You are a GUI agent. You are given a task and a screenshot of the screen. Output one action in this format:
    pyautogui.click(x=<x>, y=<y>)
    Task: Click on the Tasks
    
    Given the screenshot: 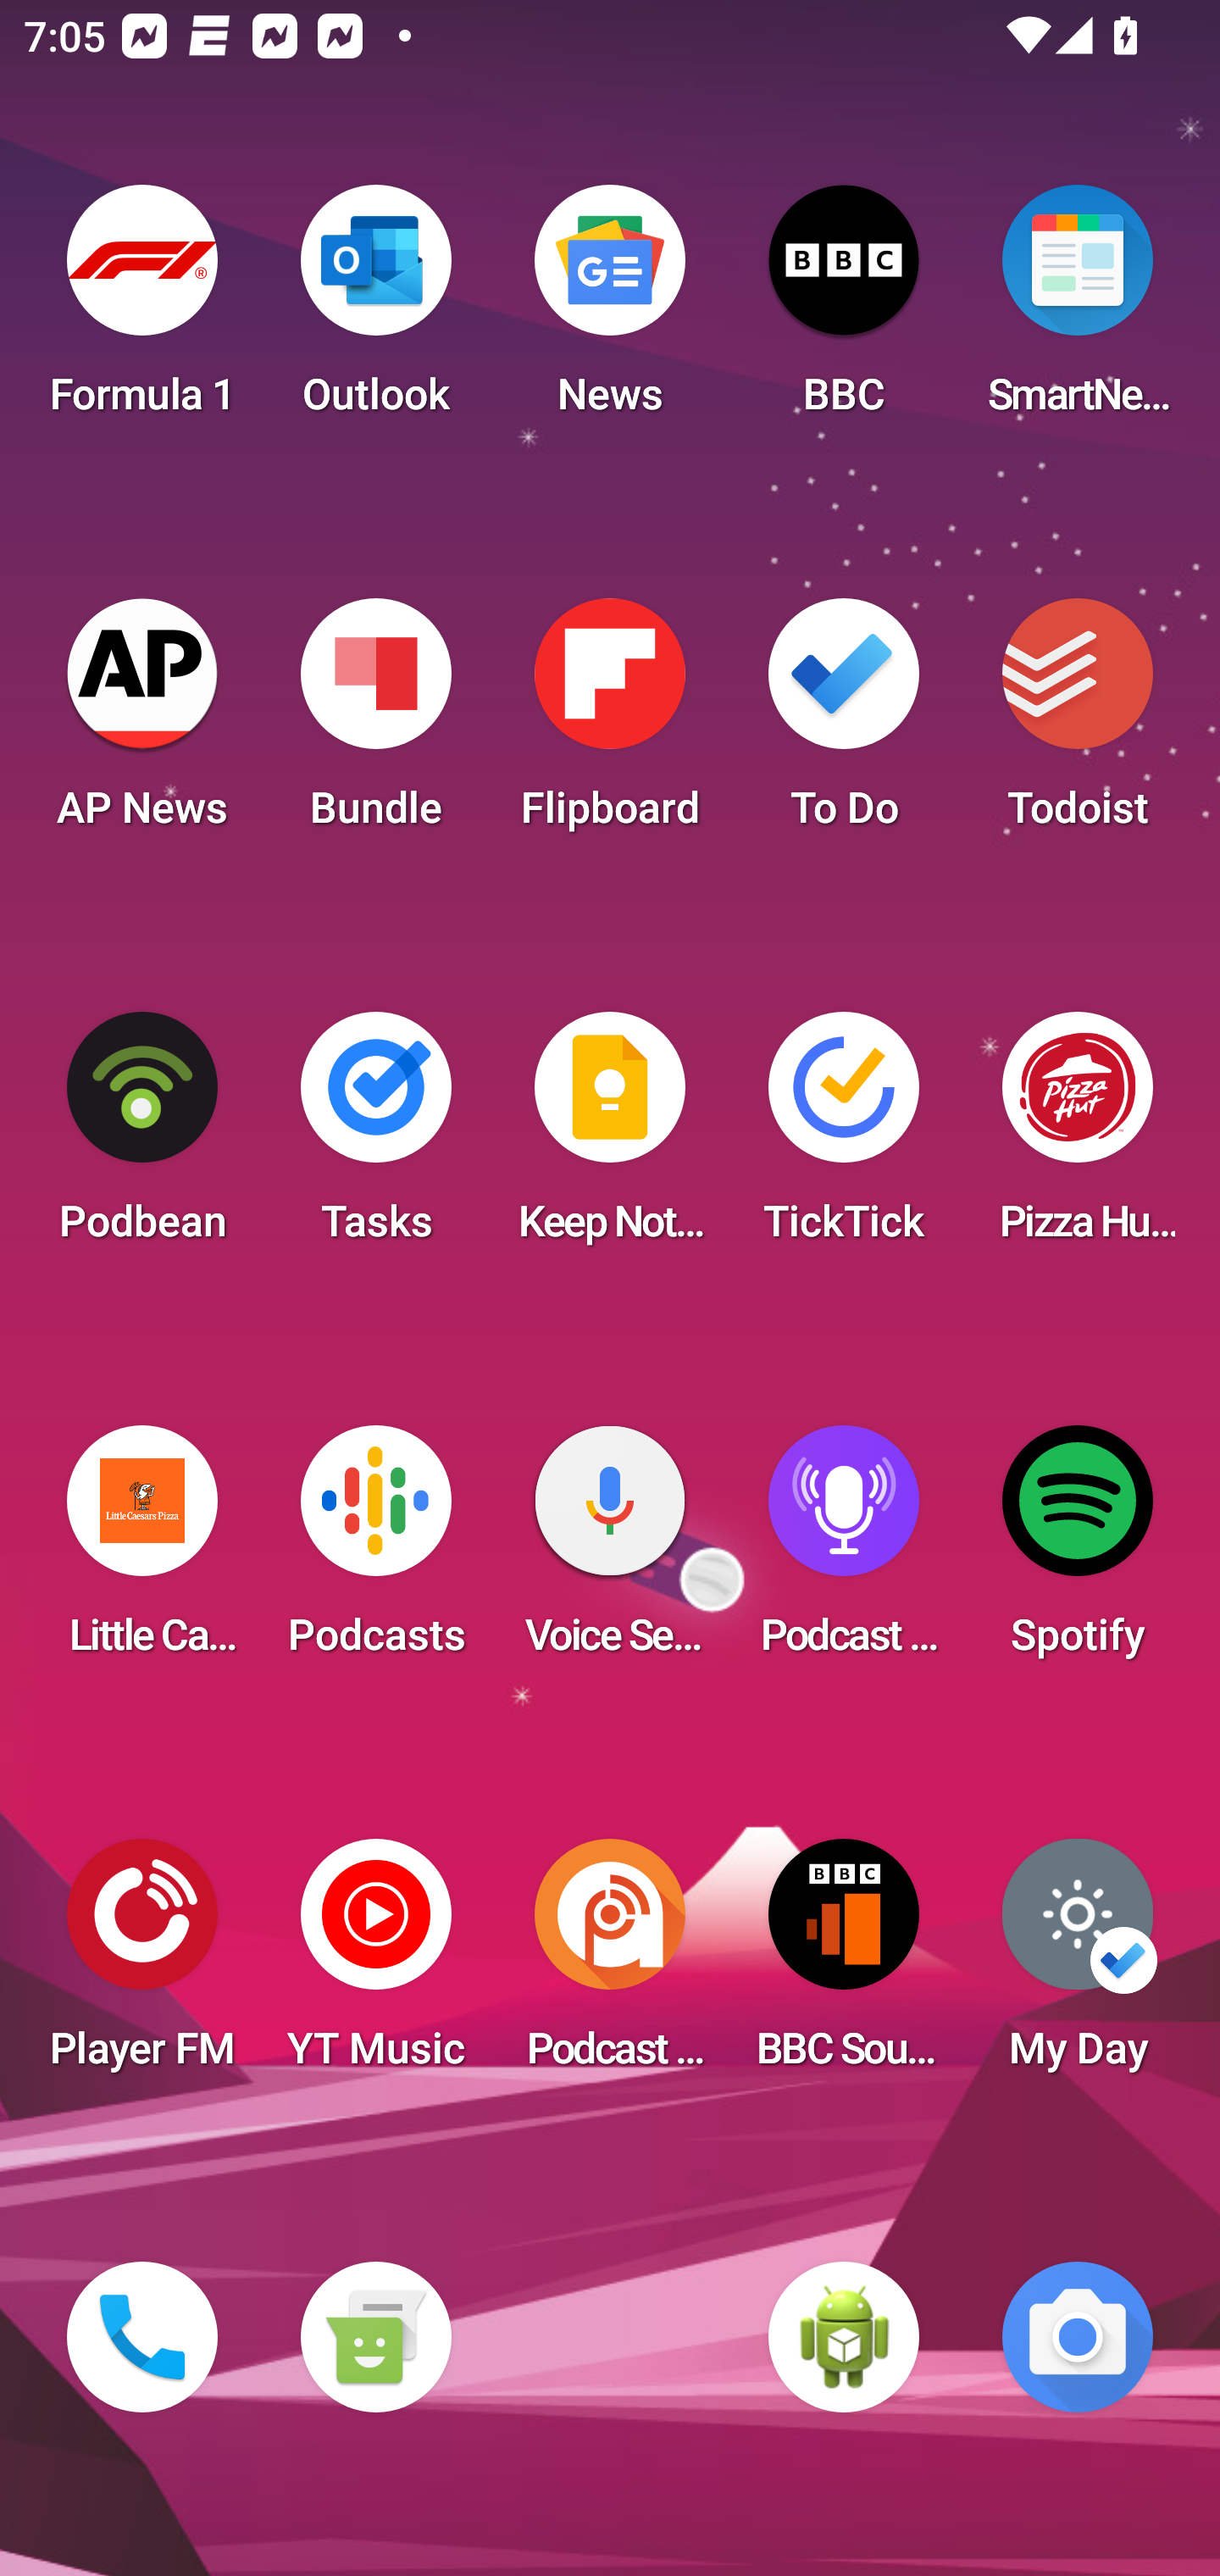 What is the action you would take?
    pyautogui.click(x=375, y=1137)
    